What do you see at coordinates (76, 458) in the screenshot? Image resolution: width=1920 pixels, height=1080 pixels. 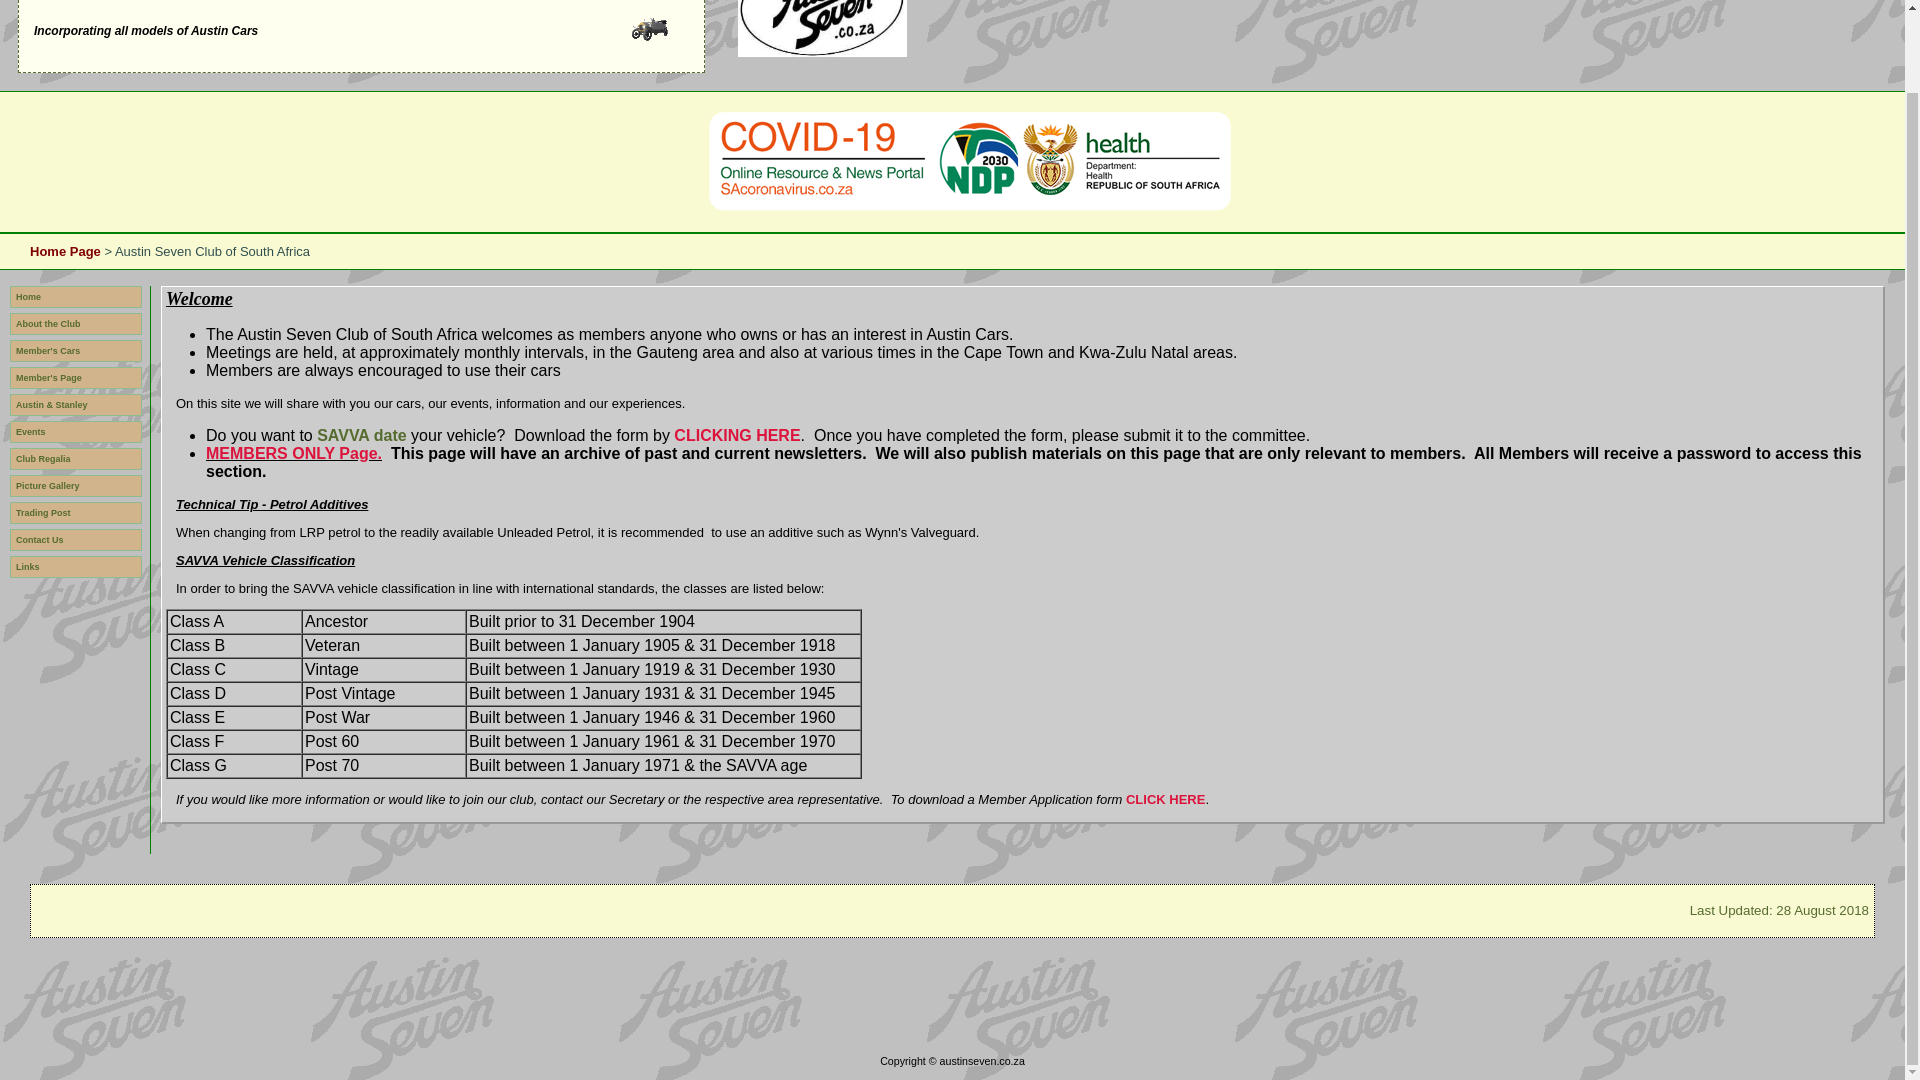 I see `Club Regalia` at bounding box center [76, 458].